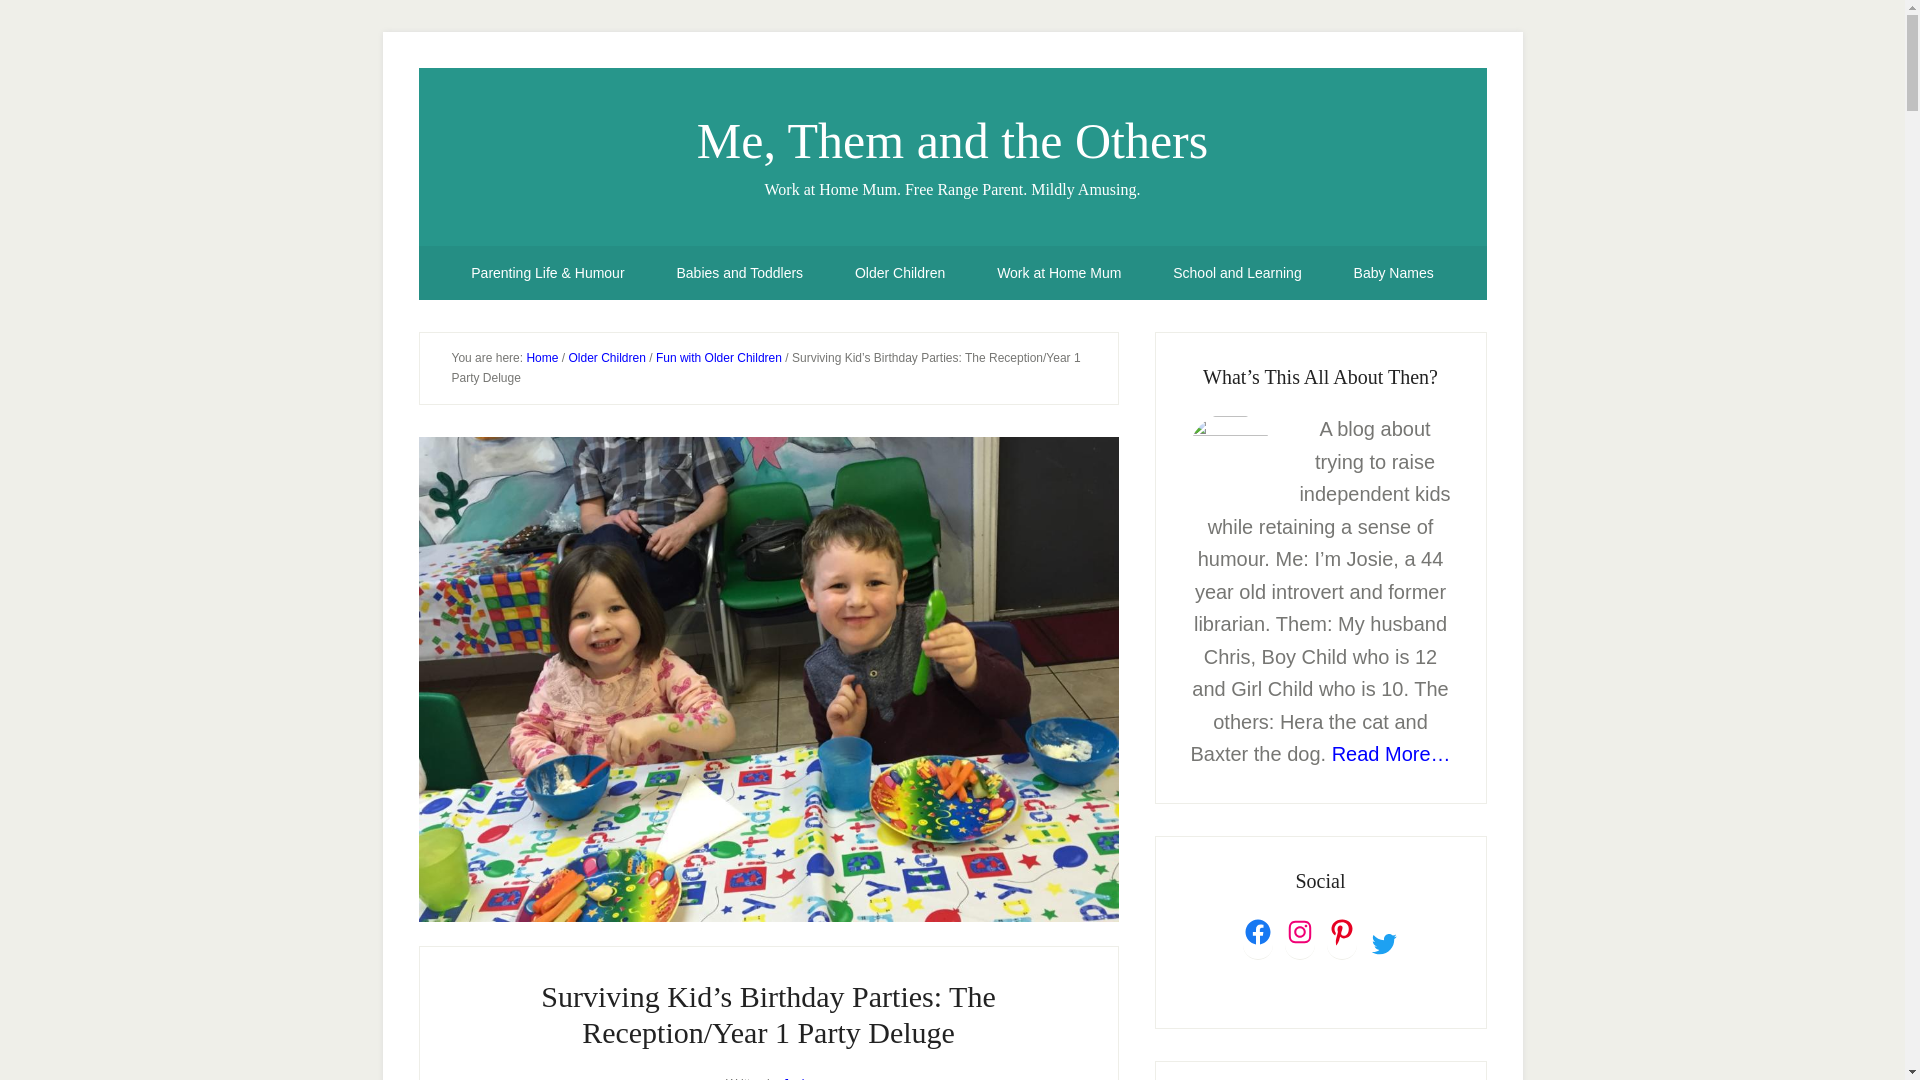 The height and width of the screenshot is (1080, 1920). I want to click on Josie, so click(796, 1078).